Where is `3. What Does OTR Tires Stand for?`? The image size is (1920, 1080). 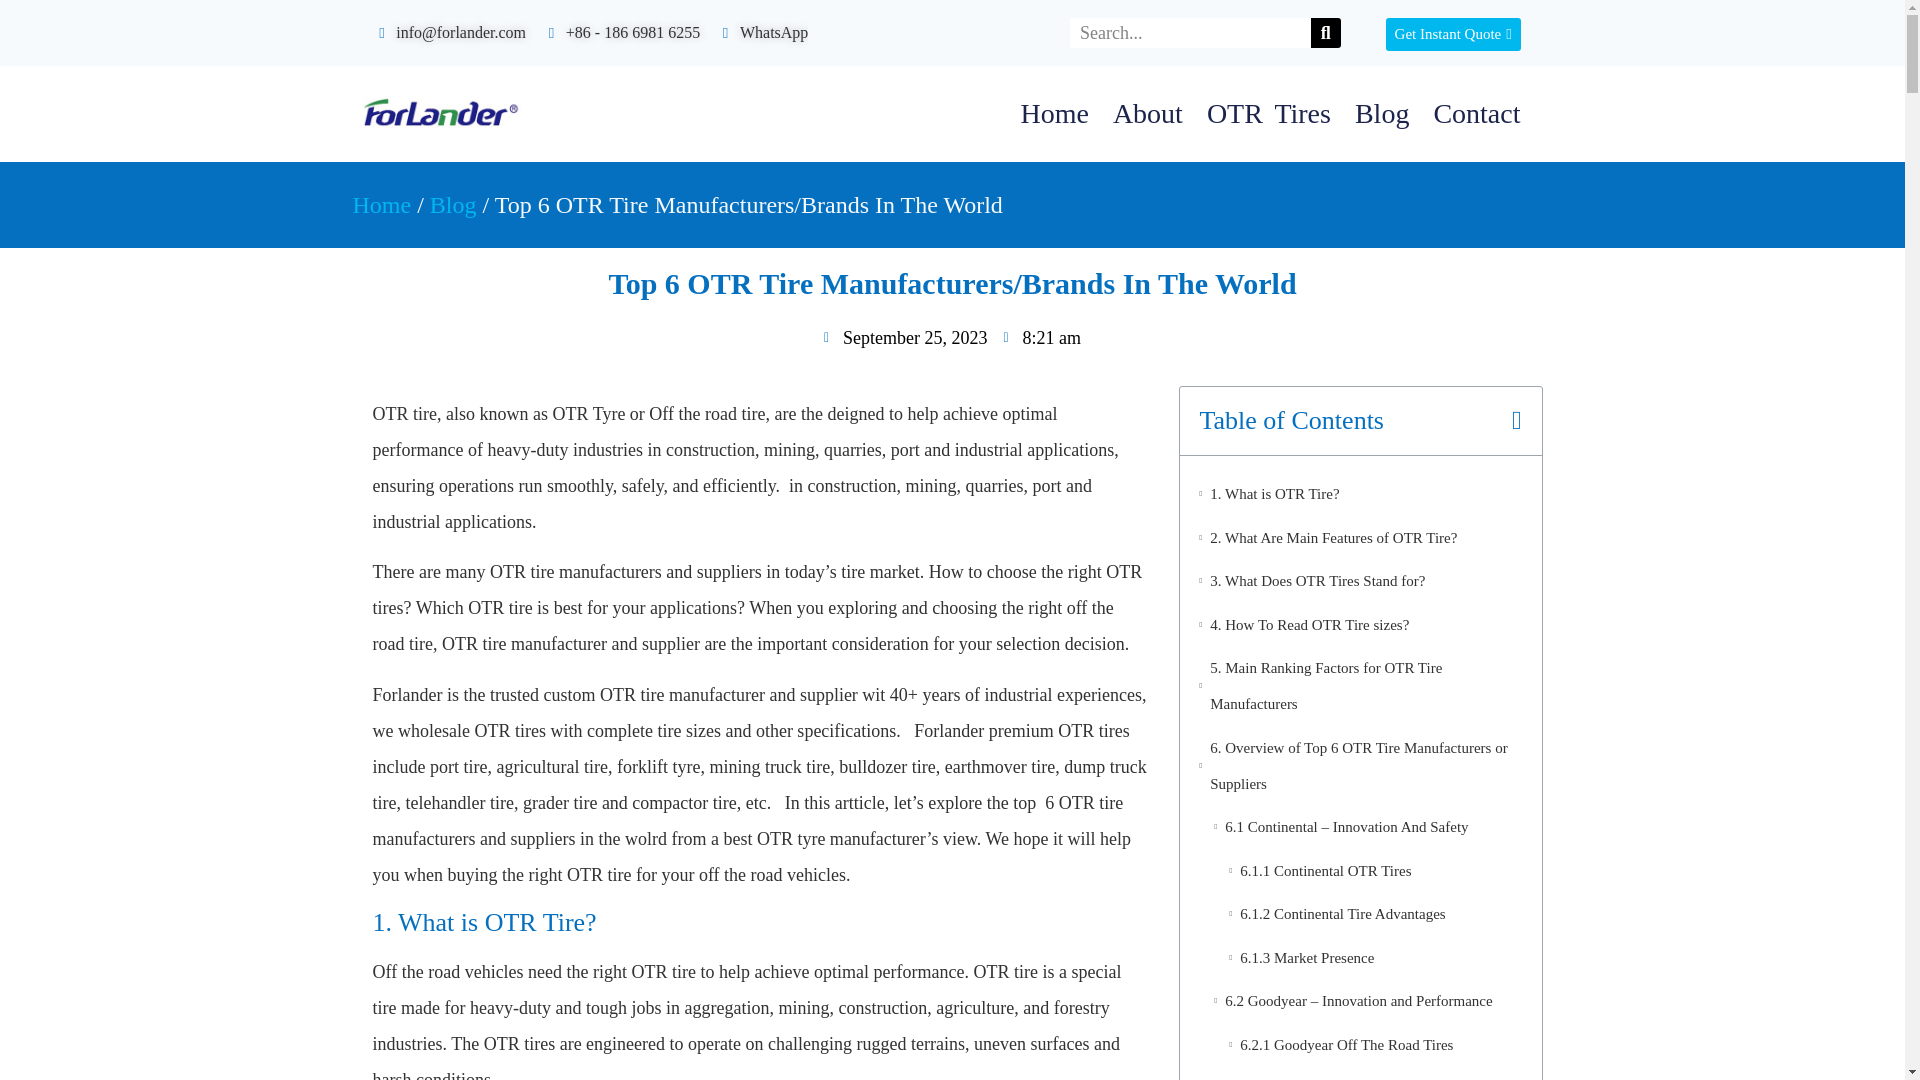
3. What Does OTR Tires Stand for? is located at coordinates (1316, 580).